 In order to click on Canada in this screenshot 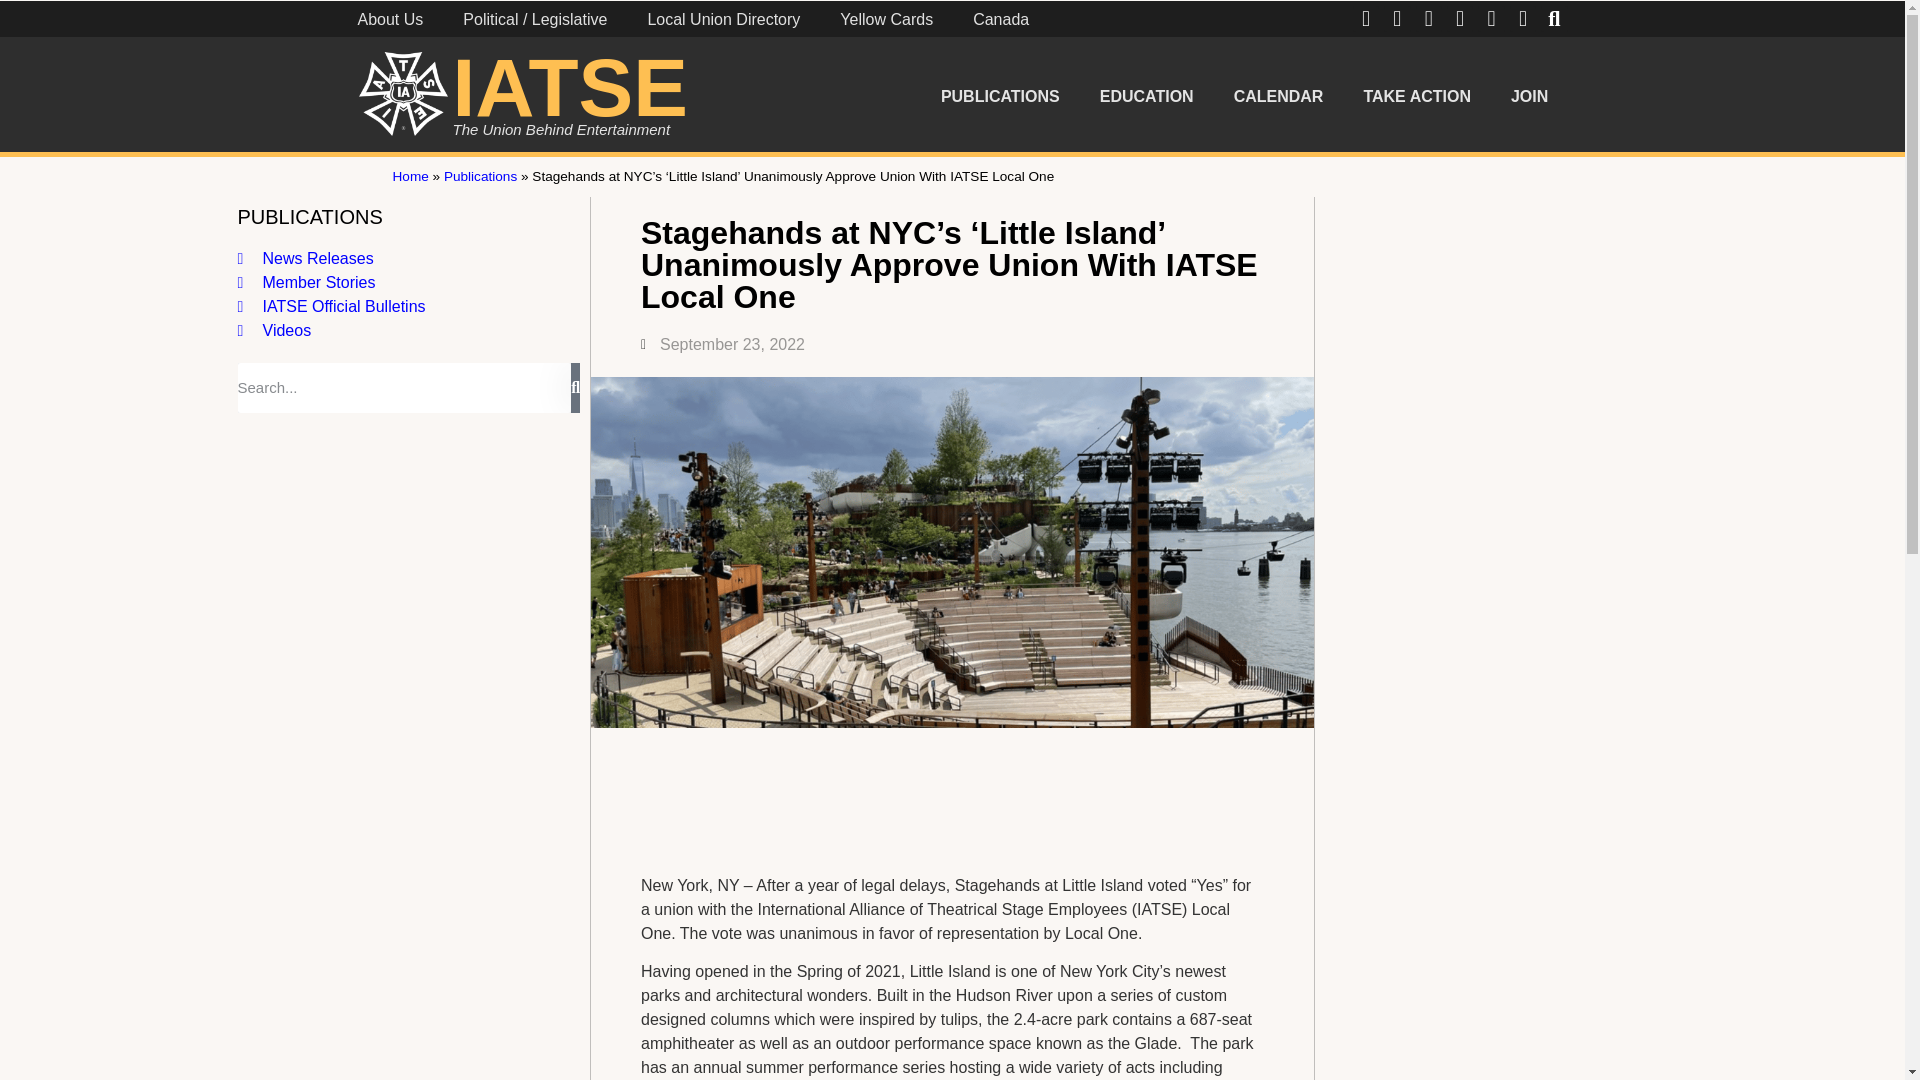, I will do `click(1000, 22)`.